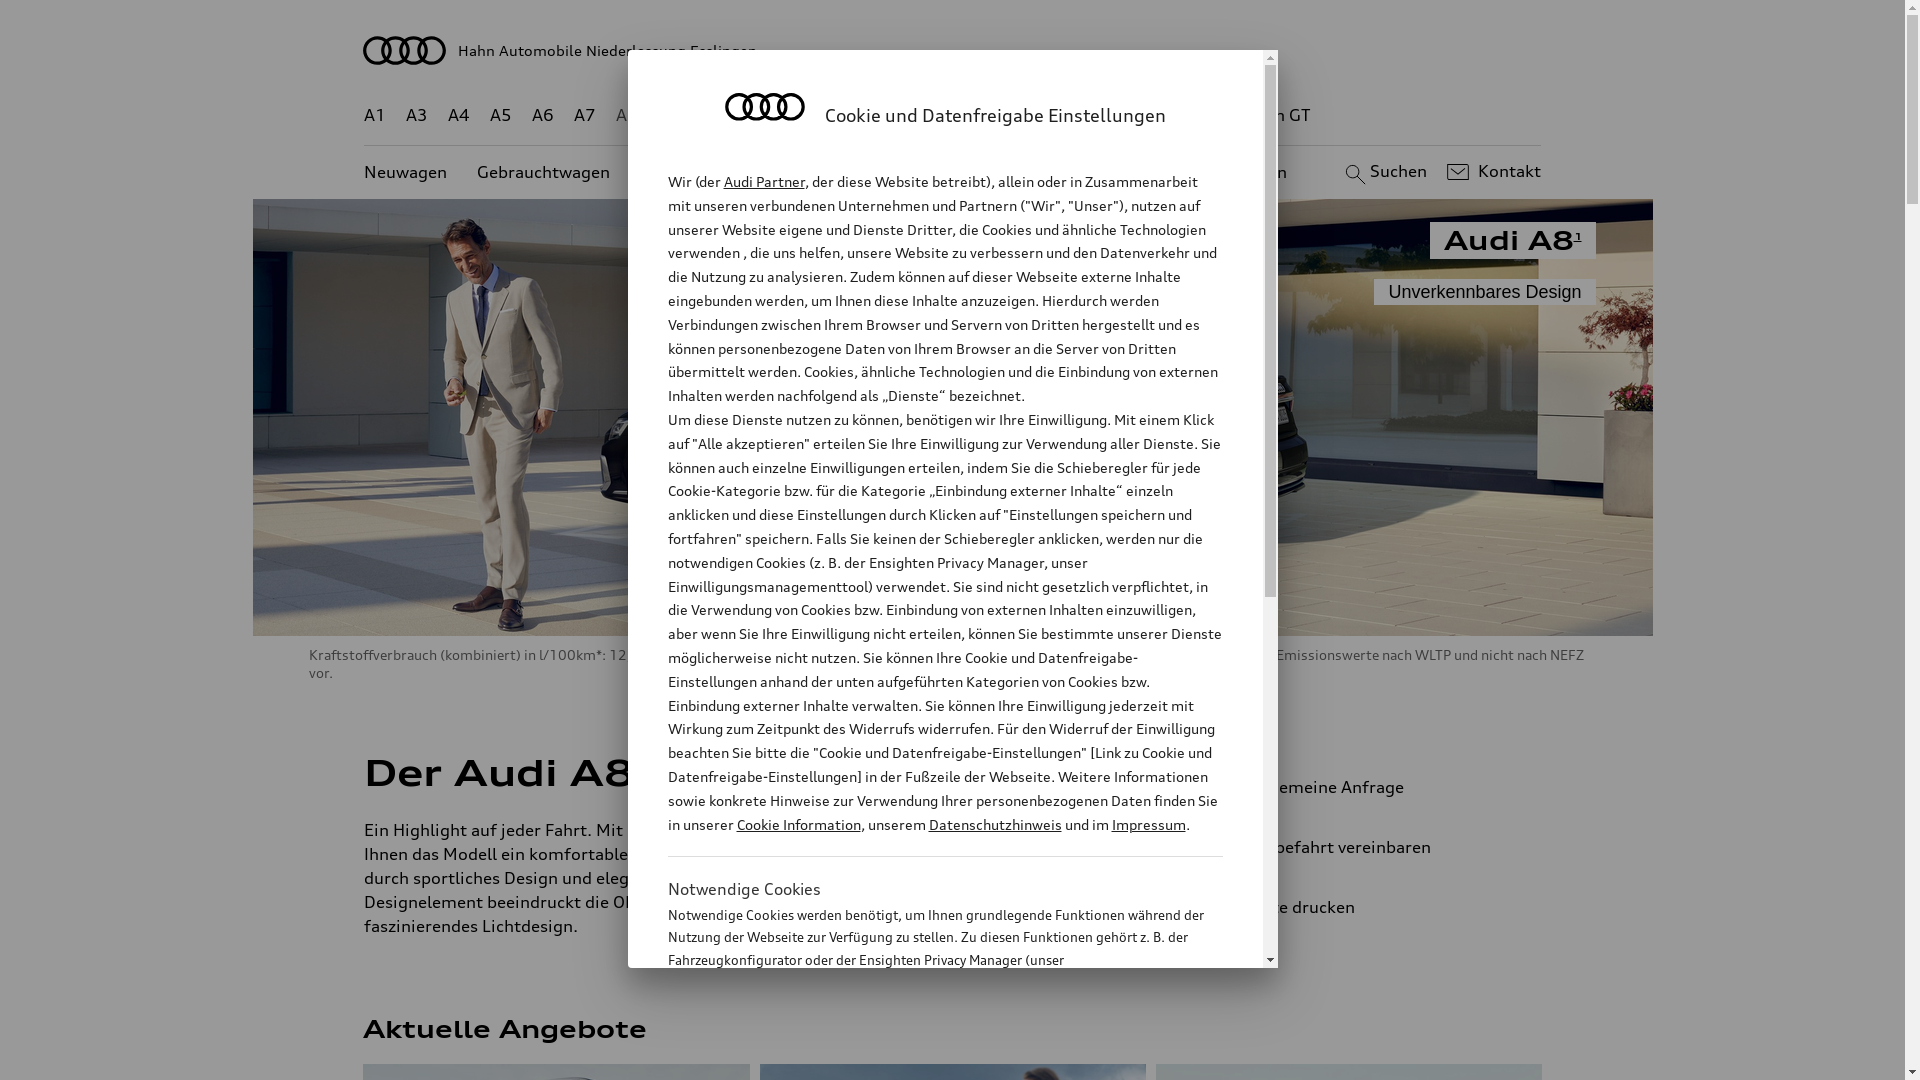  I want to click on TT, so click(1075, 116).